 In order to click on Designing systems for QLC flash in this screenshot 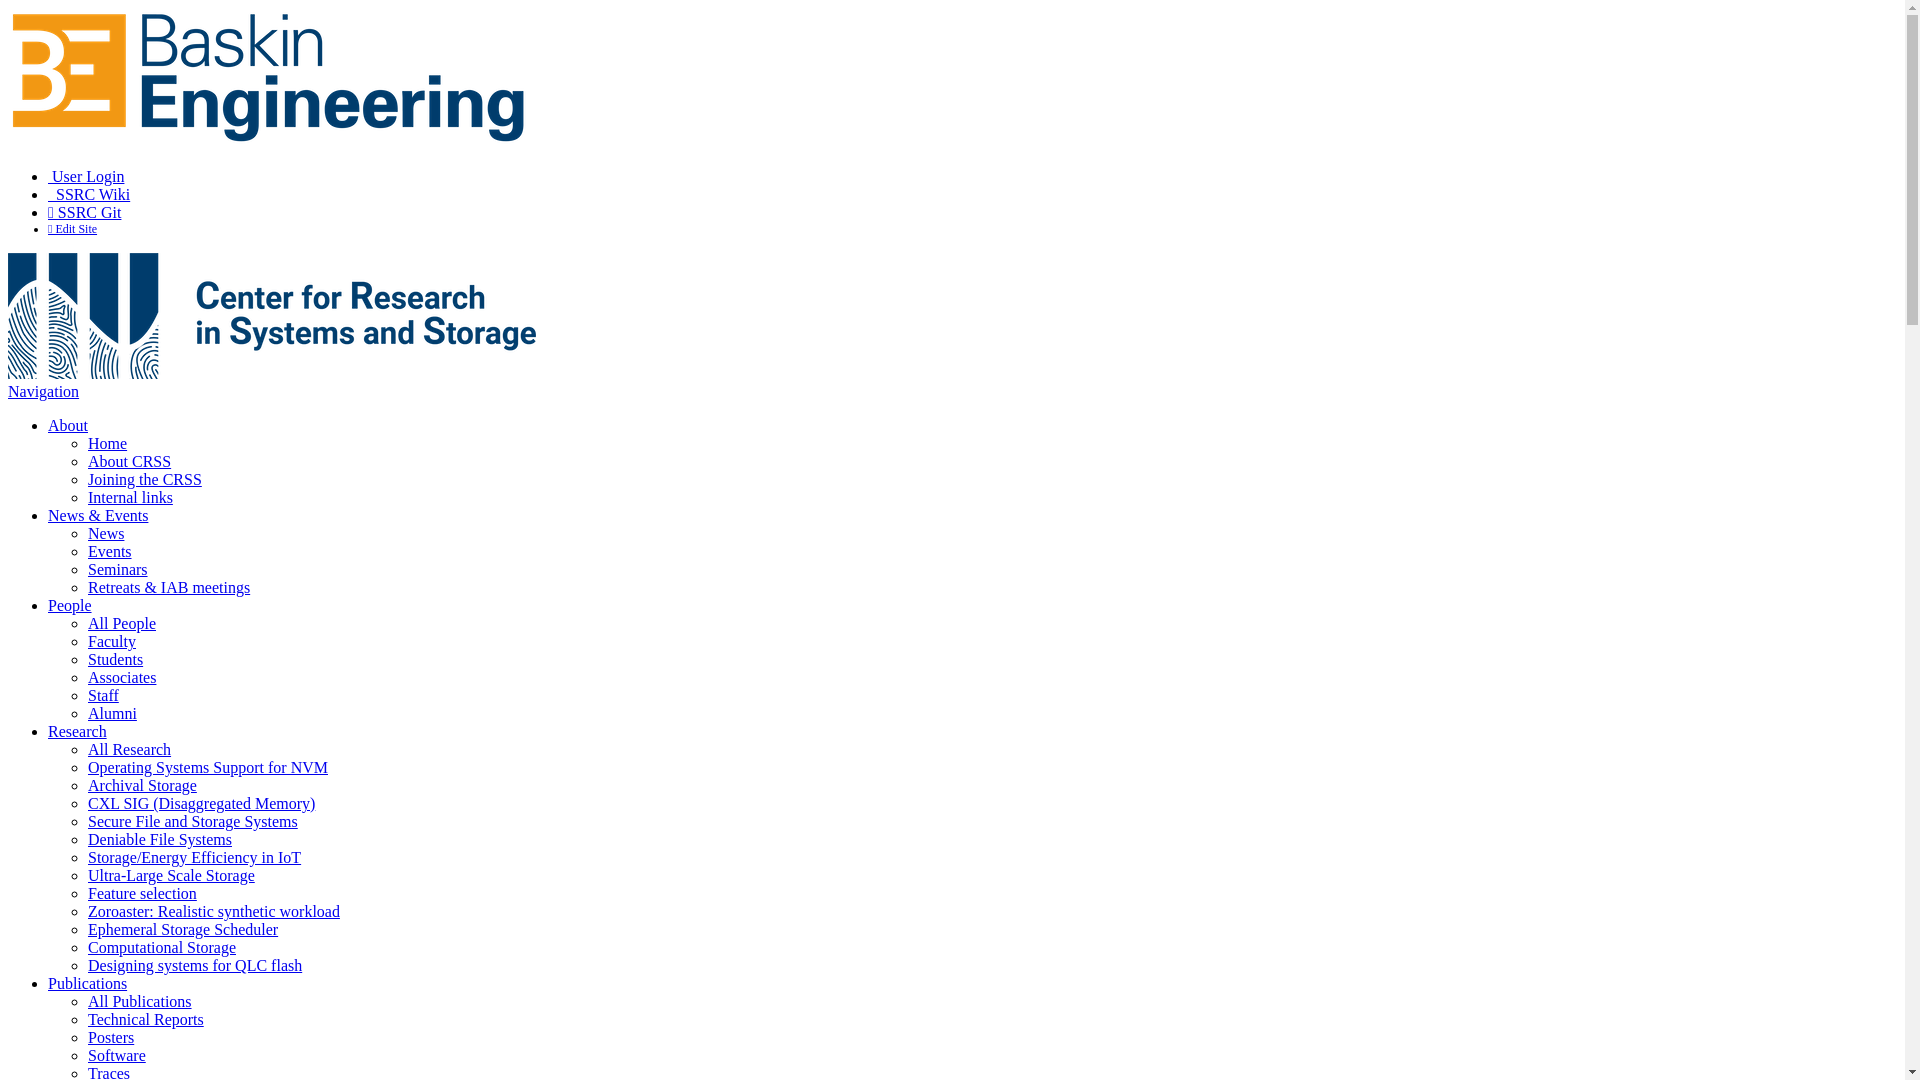, I will do `click(195, 966)`.